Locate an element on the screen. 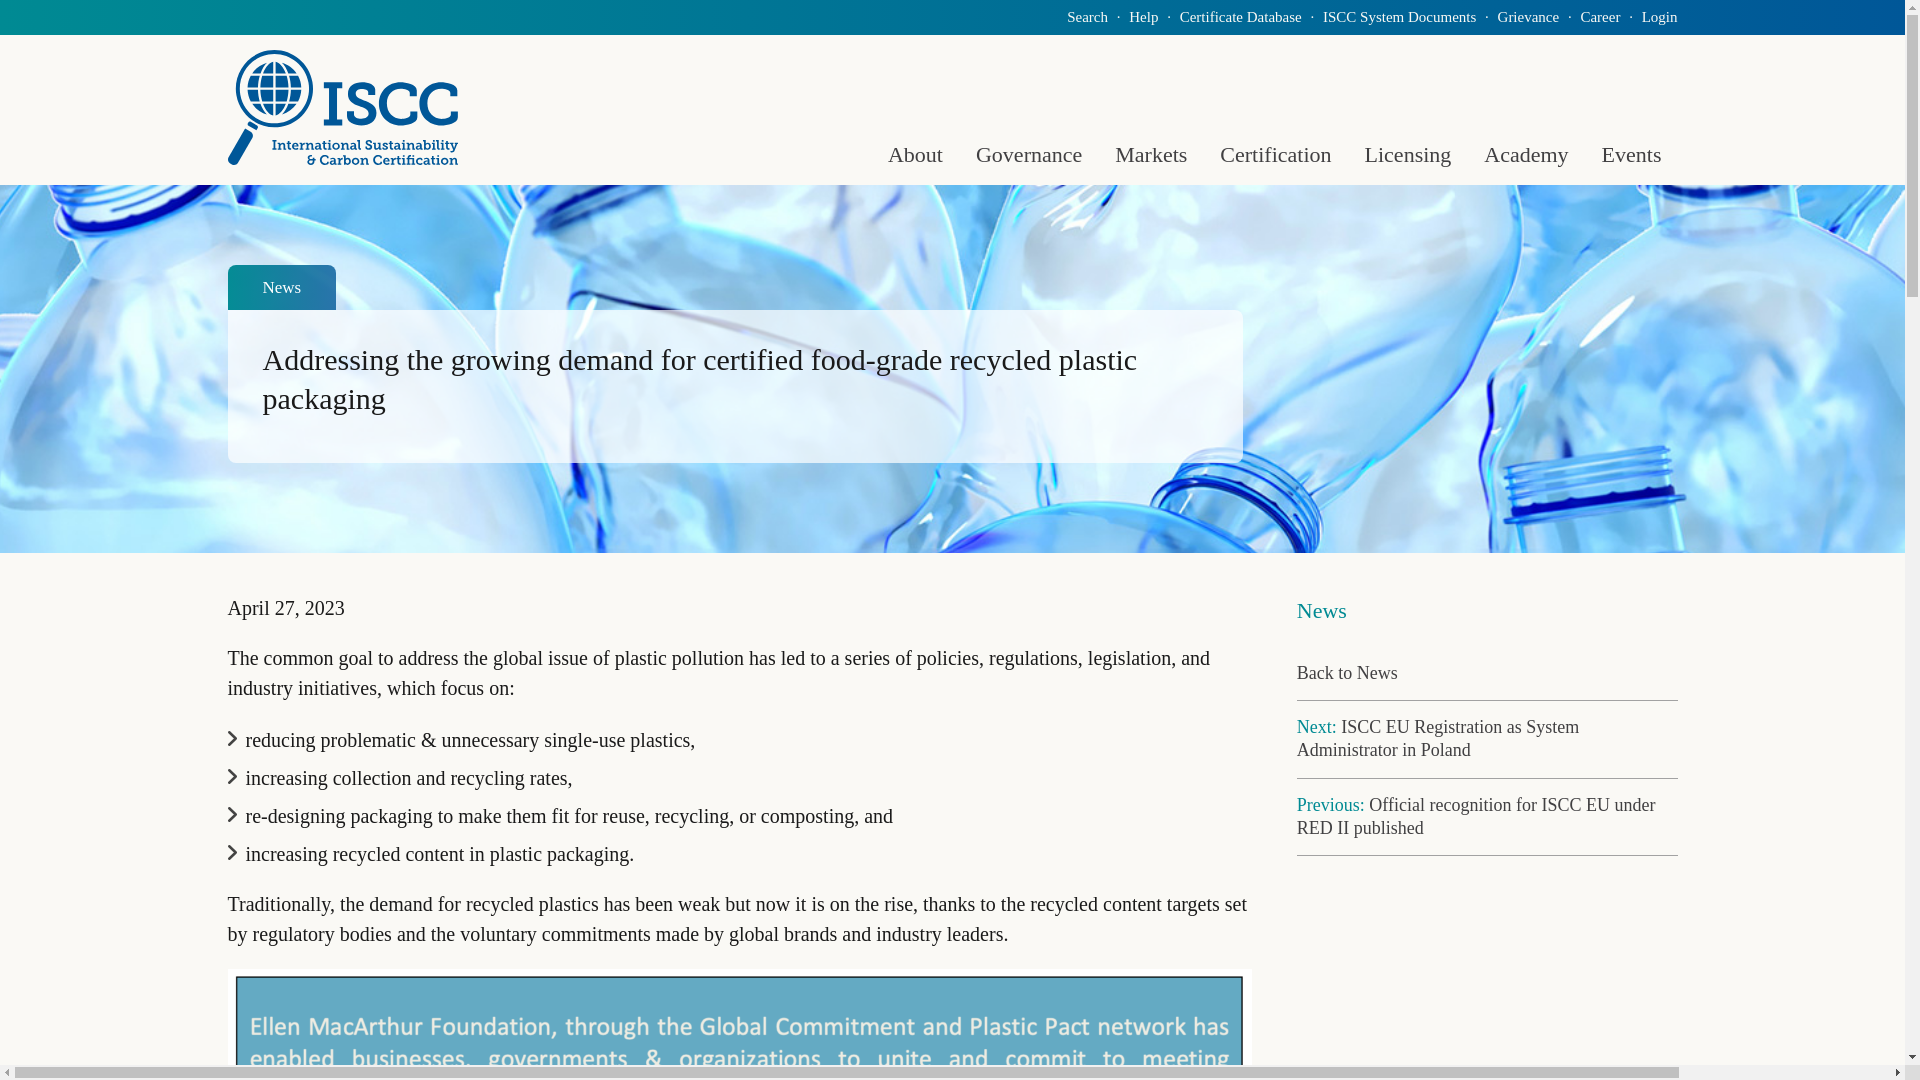 The image size is (1920, 1080). Certificate Database is located at coordinates (1240, 16).